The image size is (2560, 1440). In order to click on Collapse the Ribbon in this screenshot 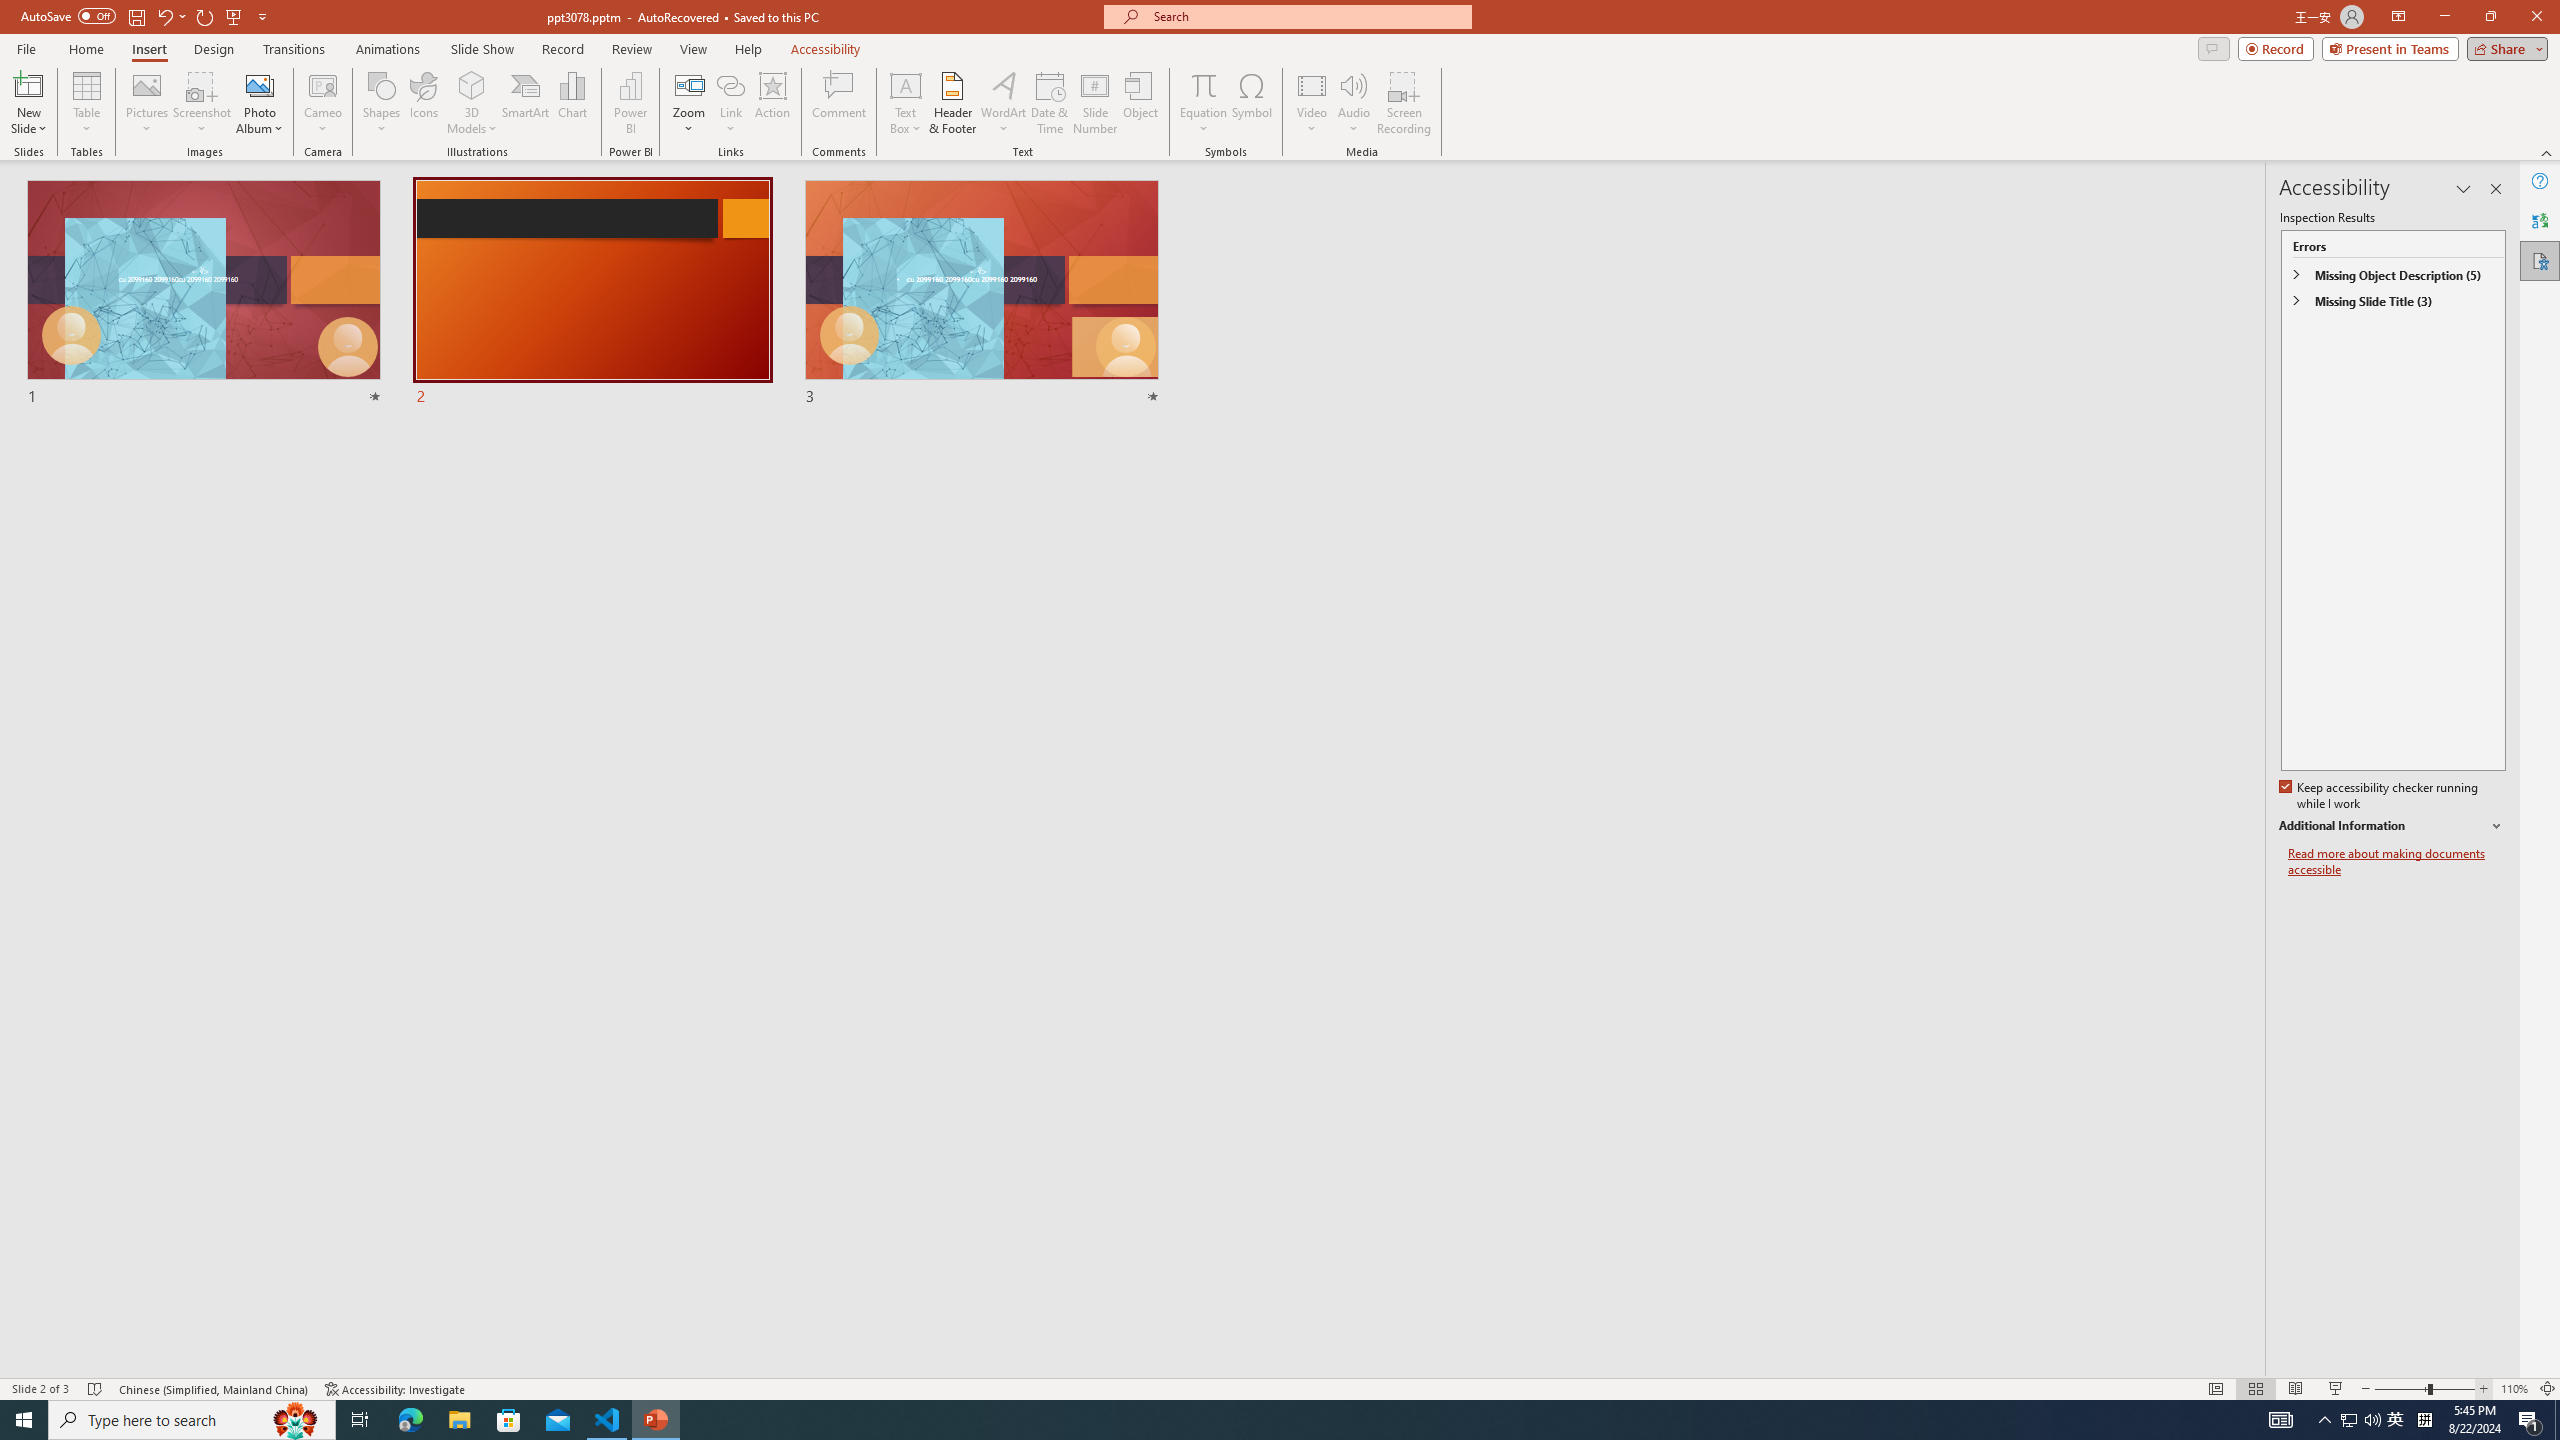, I will do `click(2547, 152)`.